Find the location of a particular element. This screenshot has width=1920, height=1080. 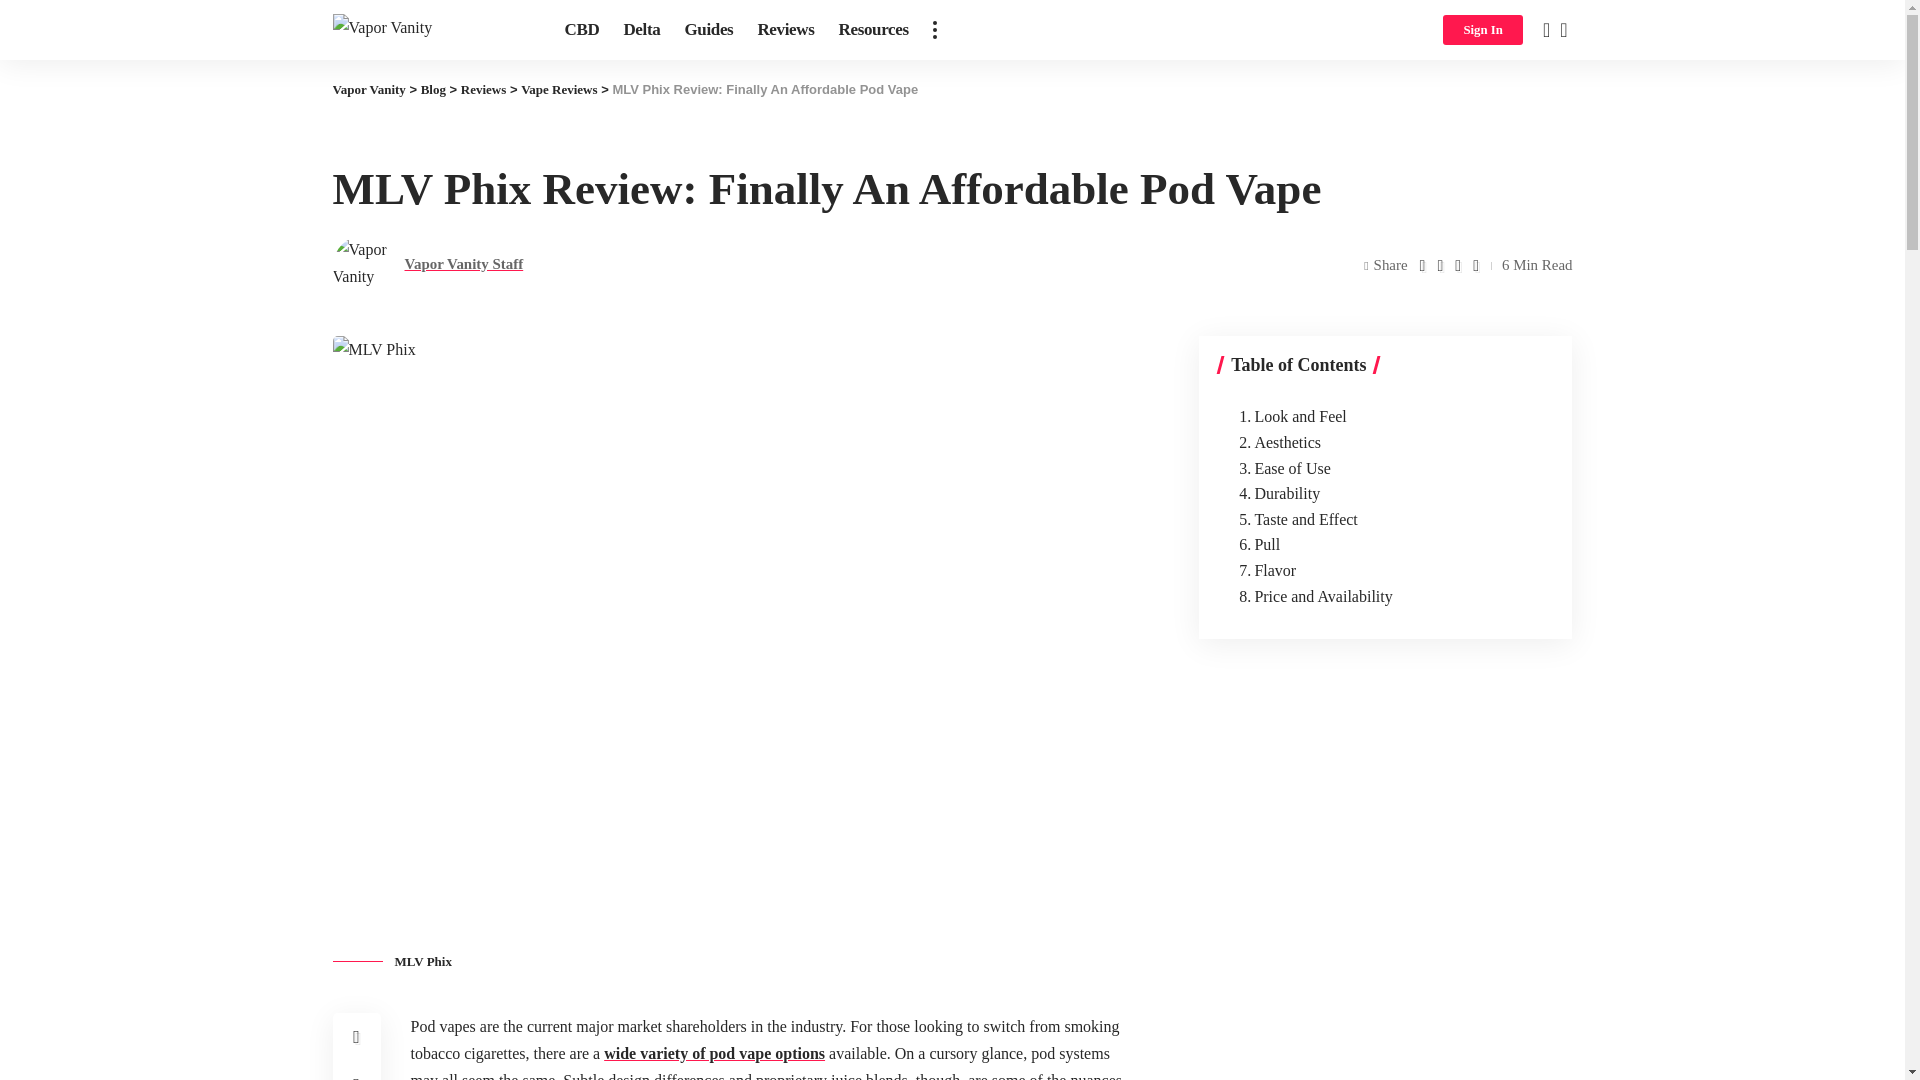

Resources is located at coordinates (872, 30).